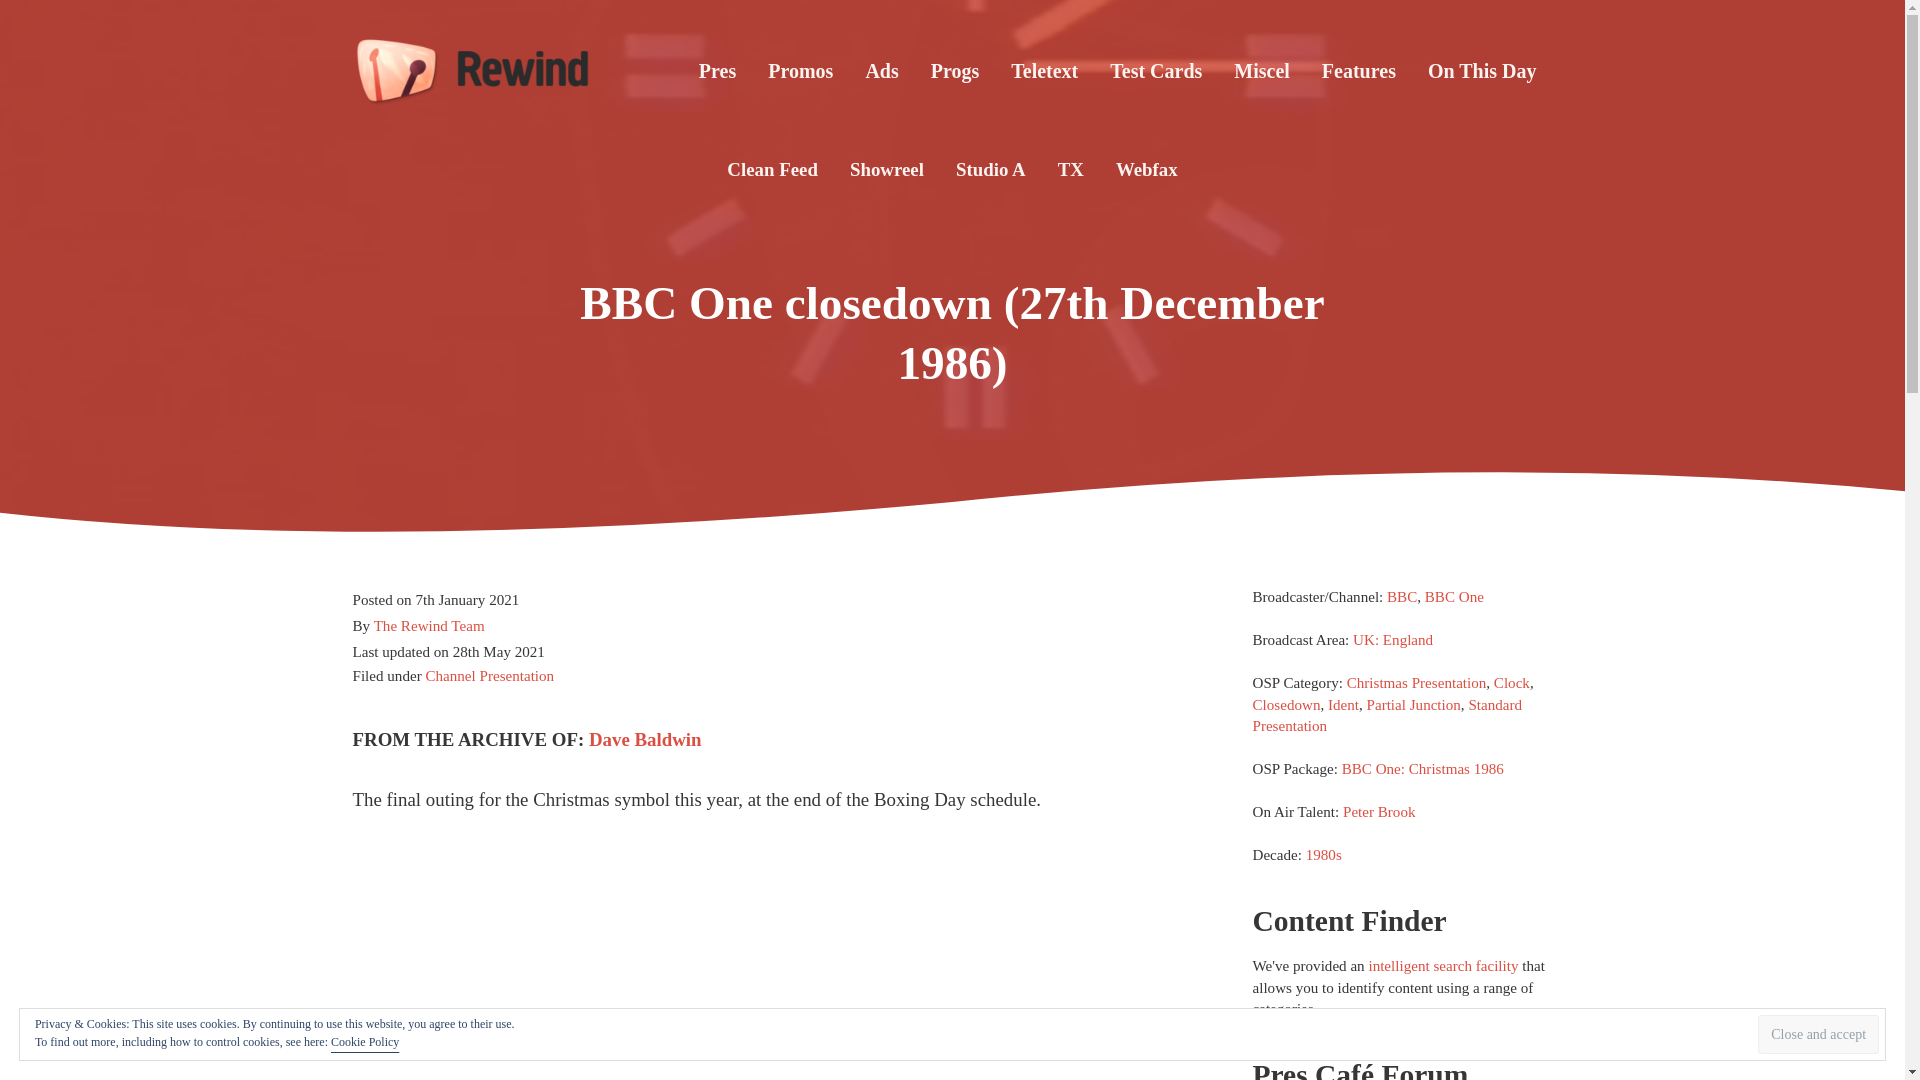  Describe the element at coordinates (1818, 1034) in the screenshot. I see `Close and accept` at that location.